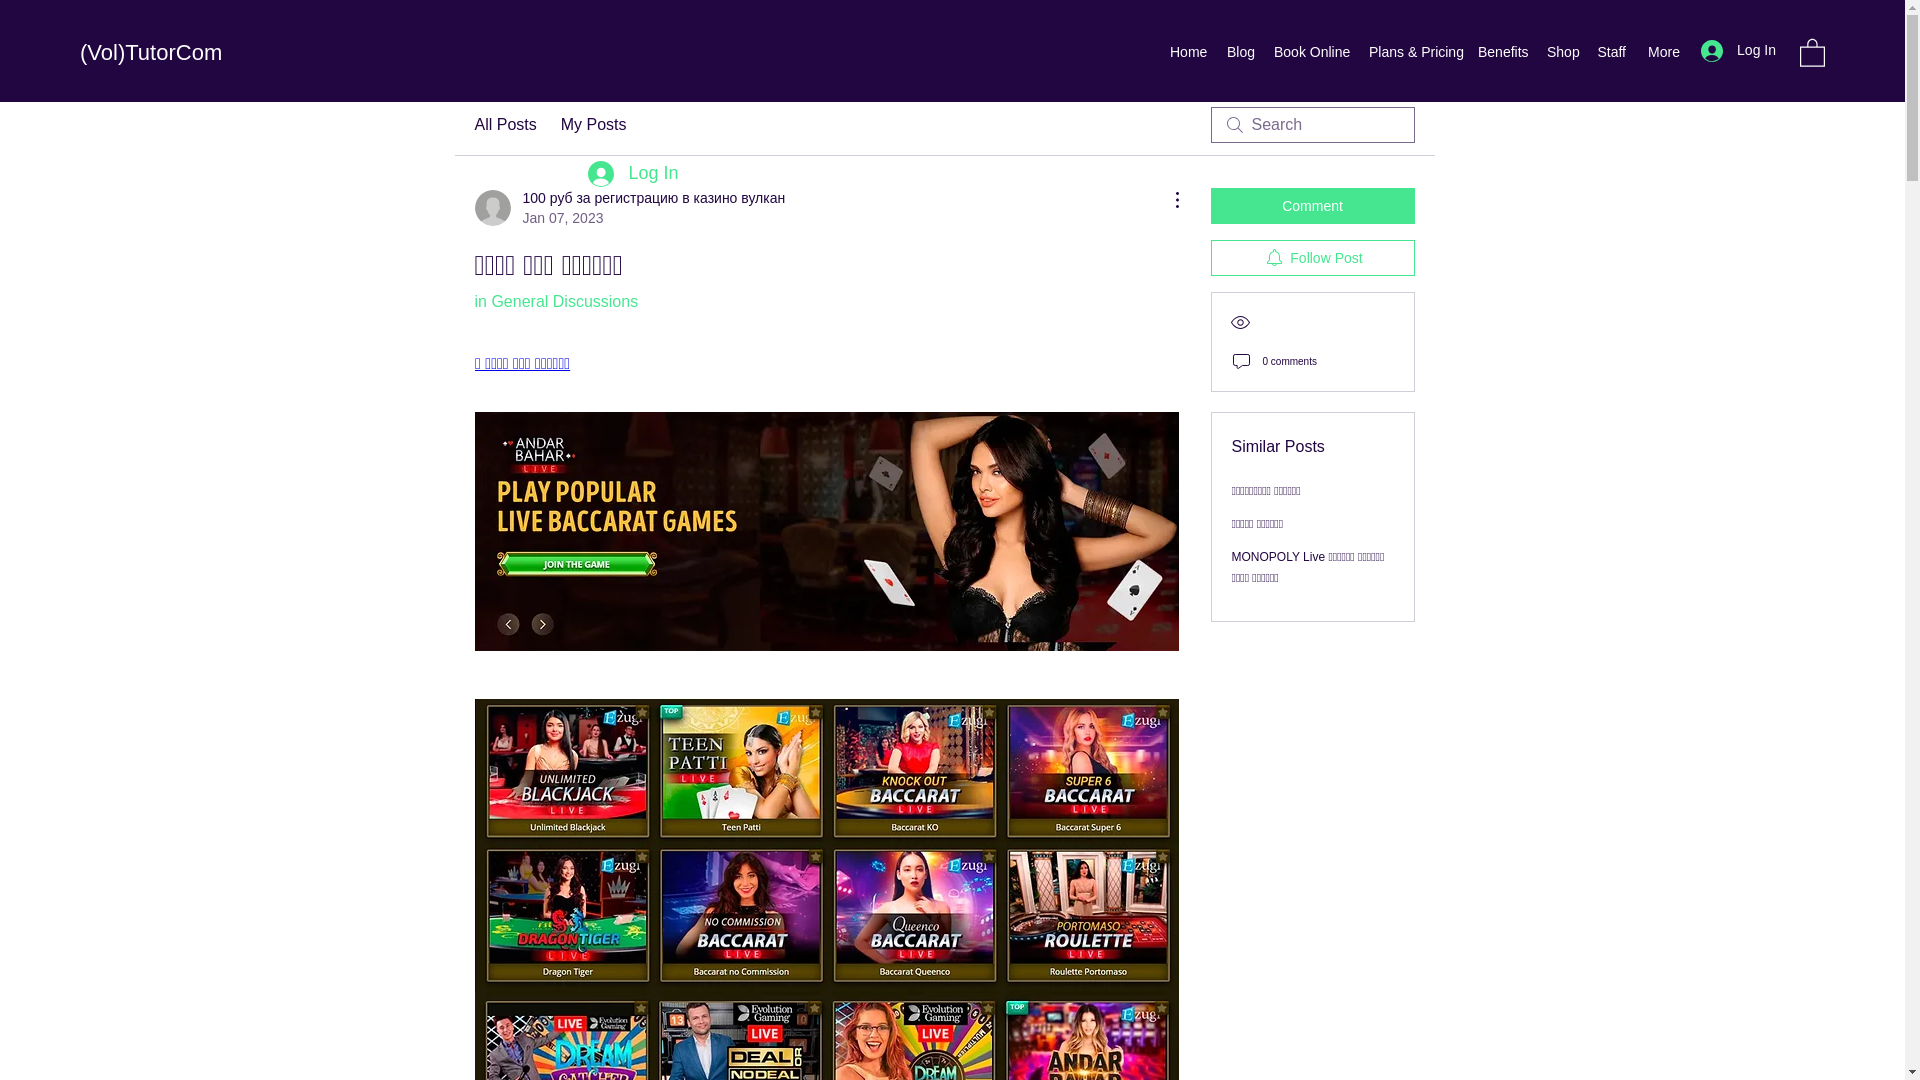 This screenshot has width=1920, height=1080. What do you see at coordinates (1738, 50) in the screenshot?
I see `Log In` at bounding box center [1738, 50].